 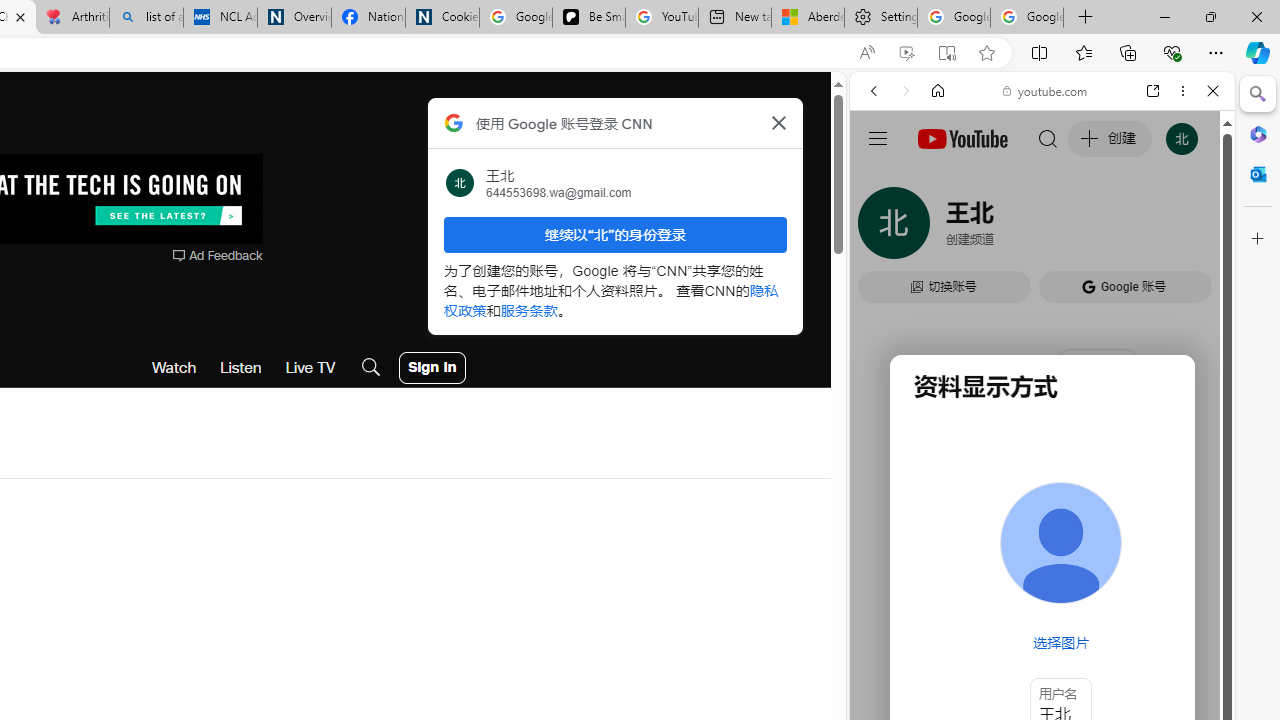 What do you see at coordinates (1006, 228) in the screenshot?
I see `Search Filter, VIDEOS` at bounding box center [1006, 228].